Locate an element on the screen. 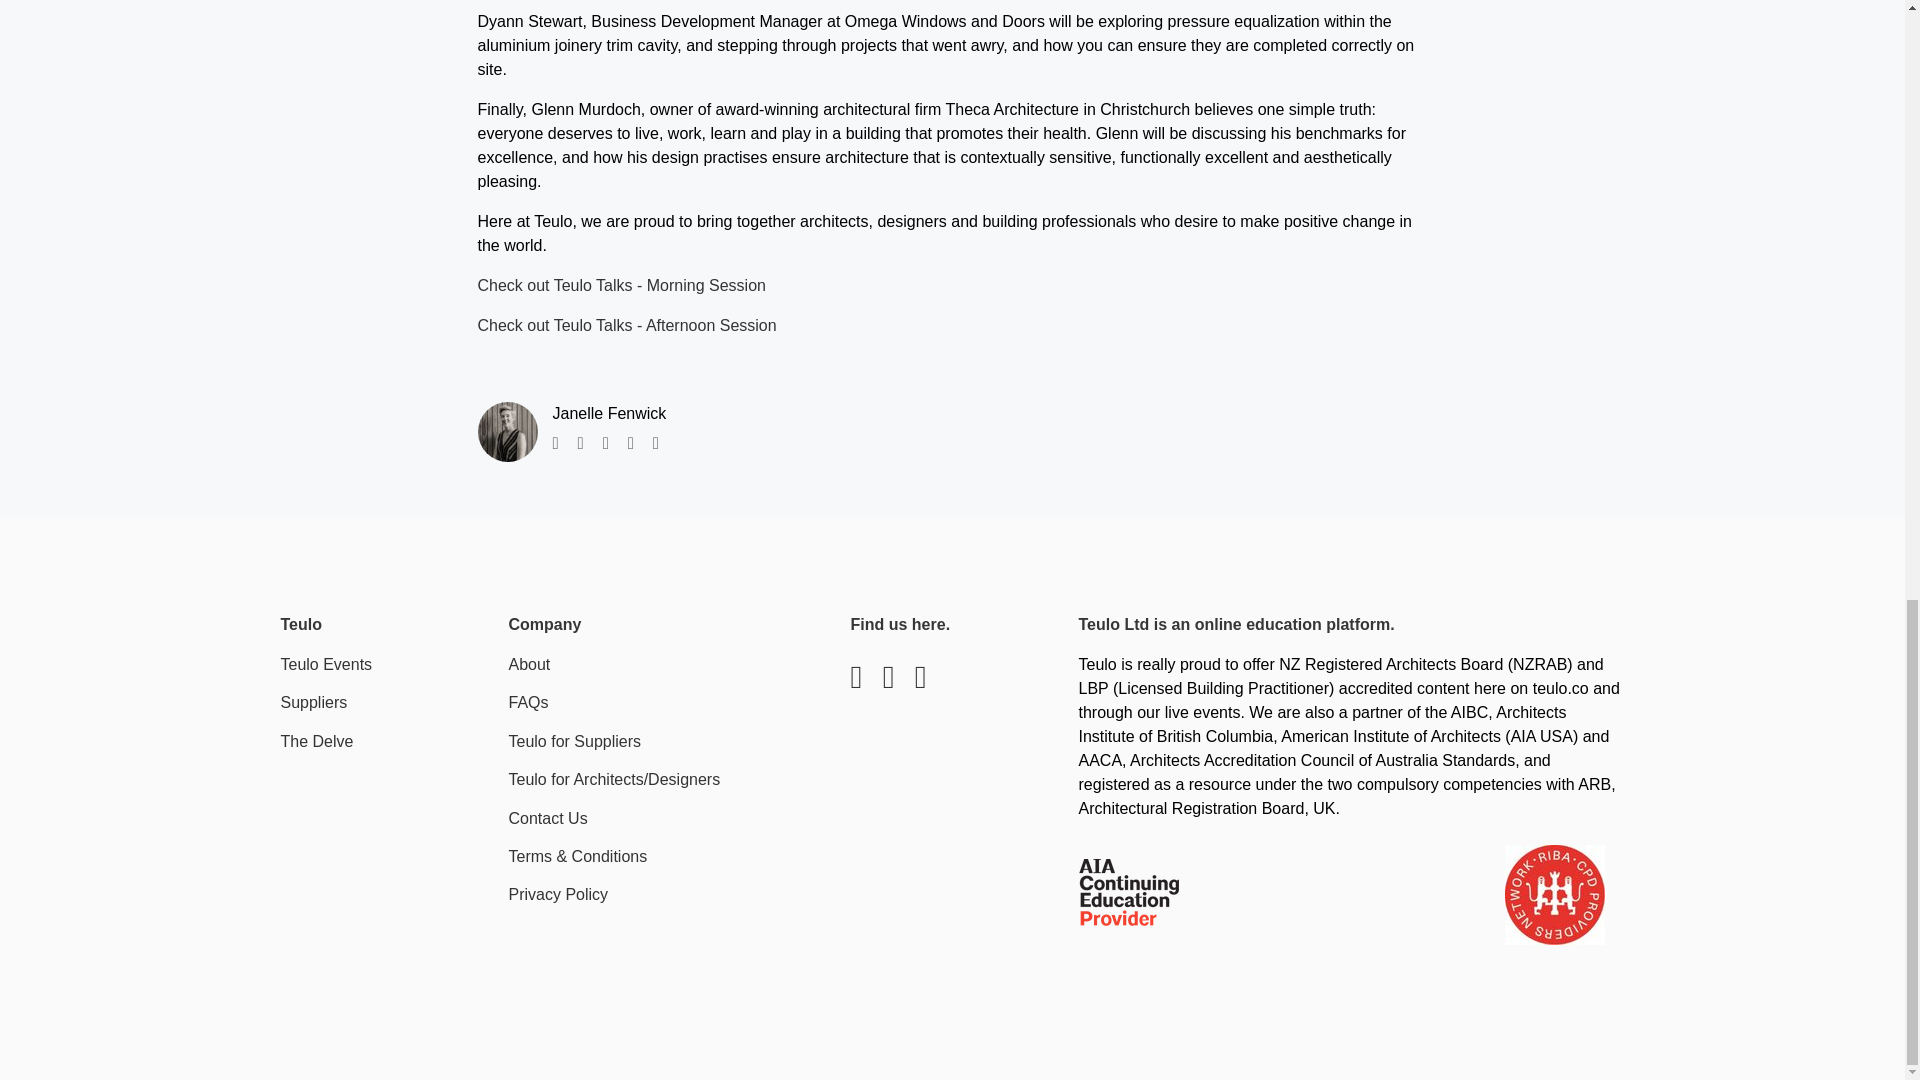 The height and width of the screenshot is (1080, 1920). The Delve is located at coordinates (316, 741).